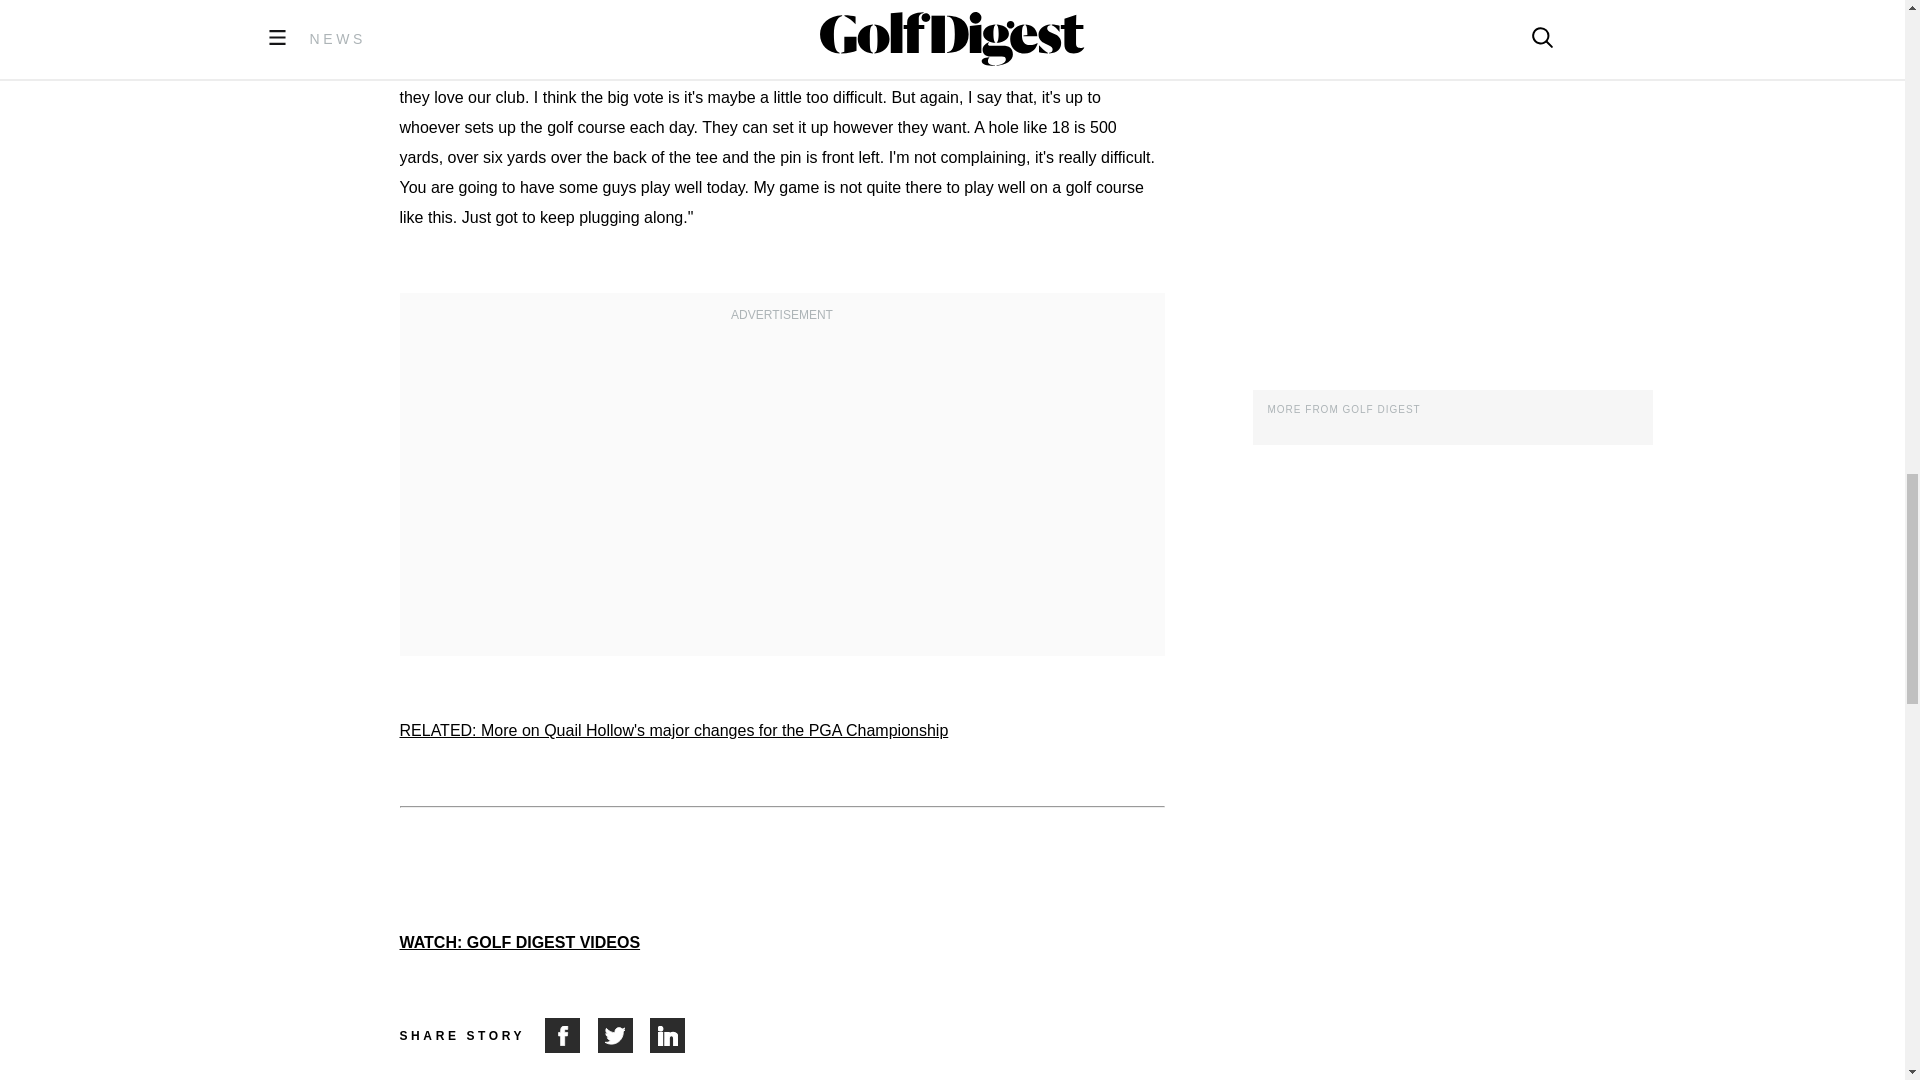 The image size is (1920, 1080). I want to click on Share on LinkedIn, so click(668, 1036).